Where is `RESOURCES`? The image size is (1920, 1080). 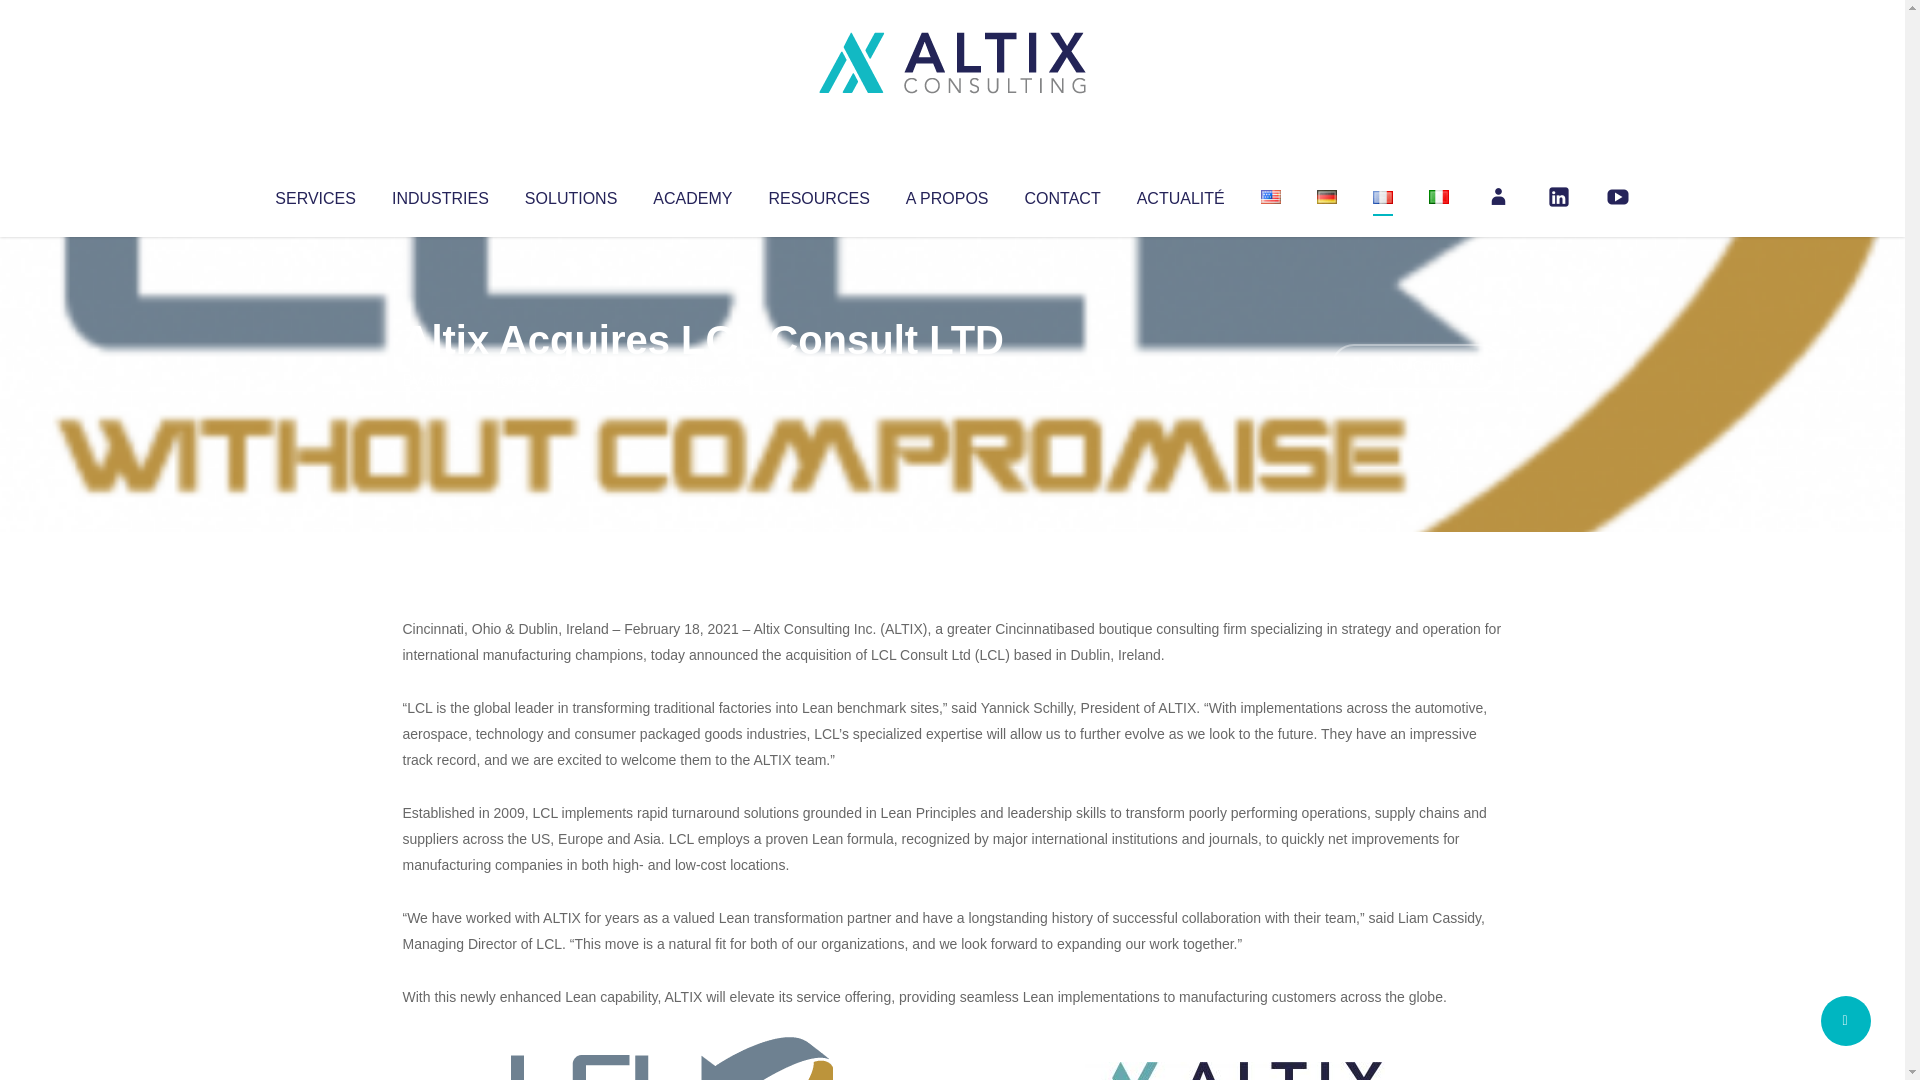 RESOURCES is located at coordinates (818, 194).